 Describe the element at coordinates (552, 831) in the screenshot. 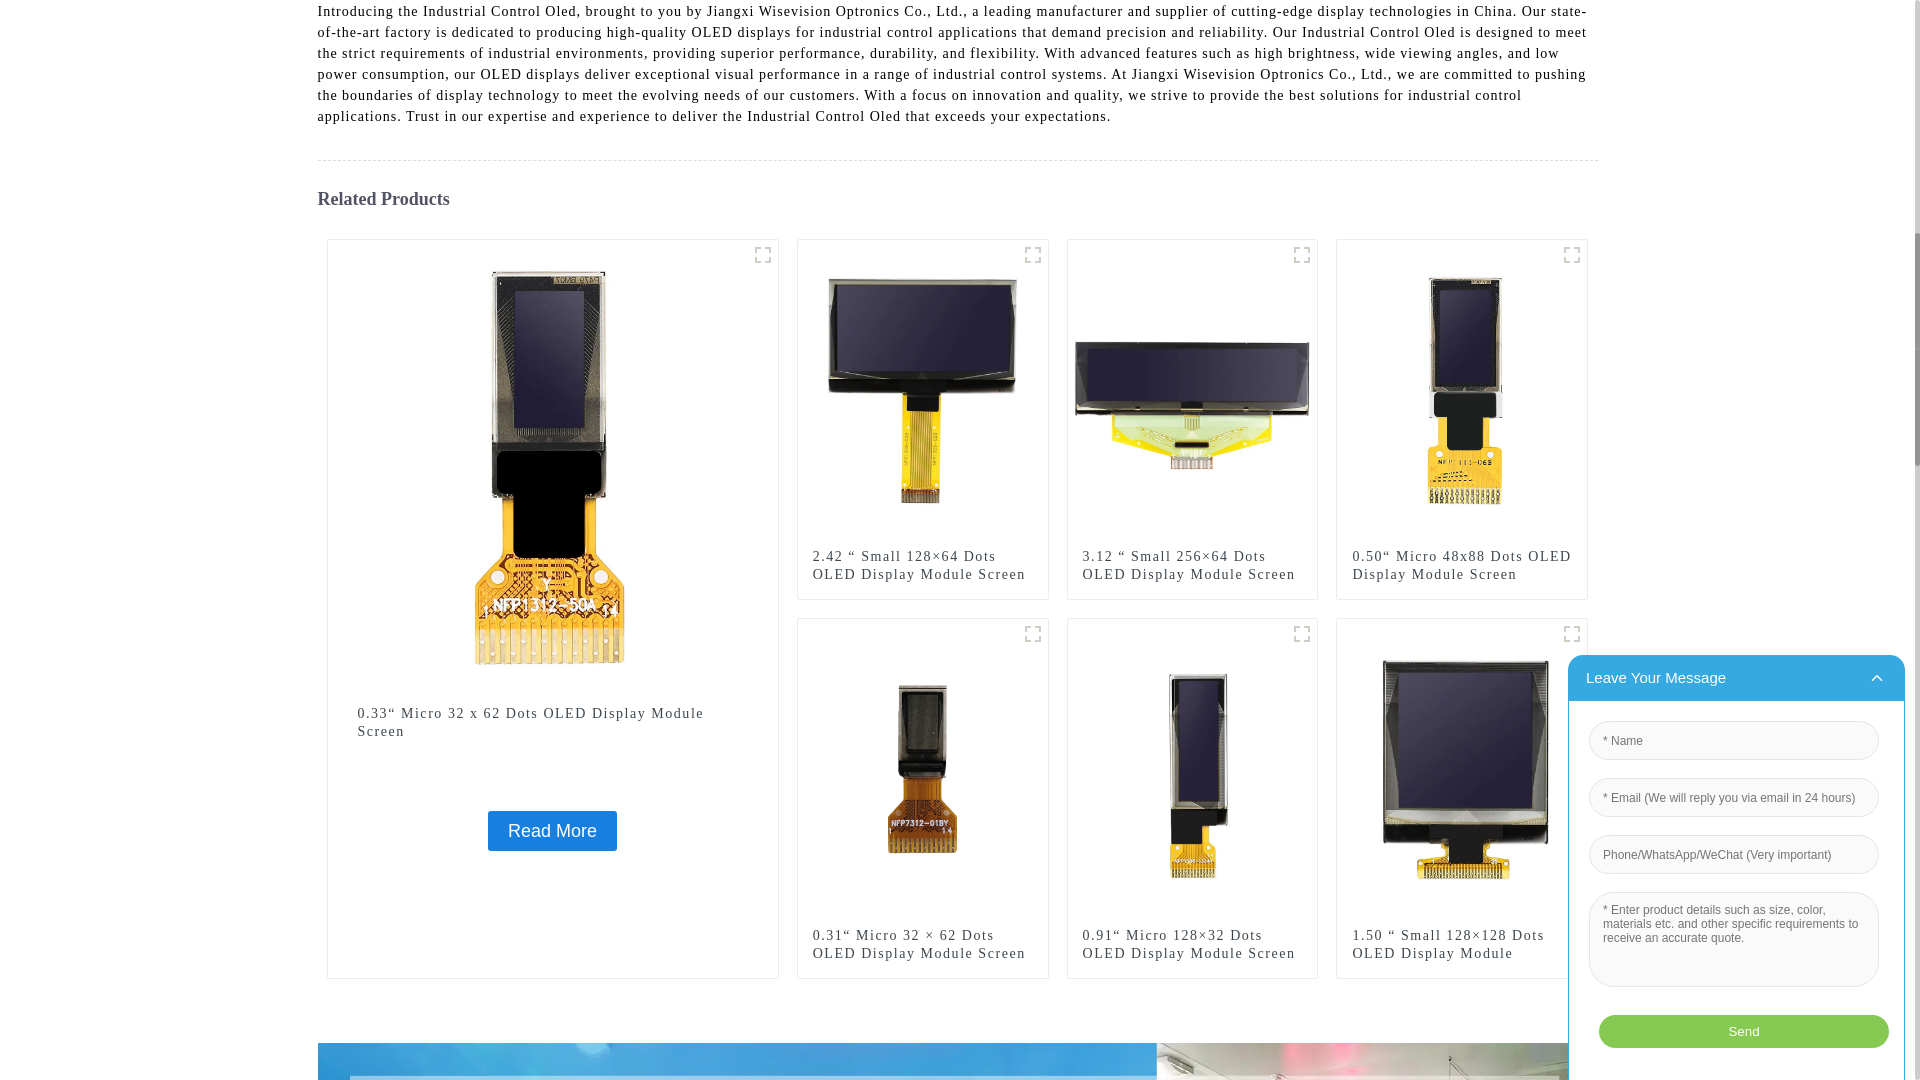

I see `Read More` at that location.